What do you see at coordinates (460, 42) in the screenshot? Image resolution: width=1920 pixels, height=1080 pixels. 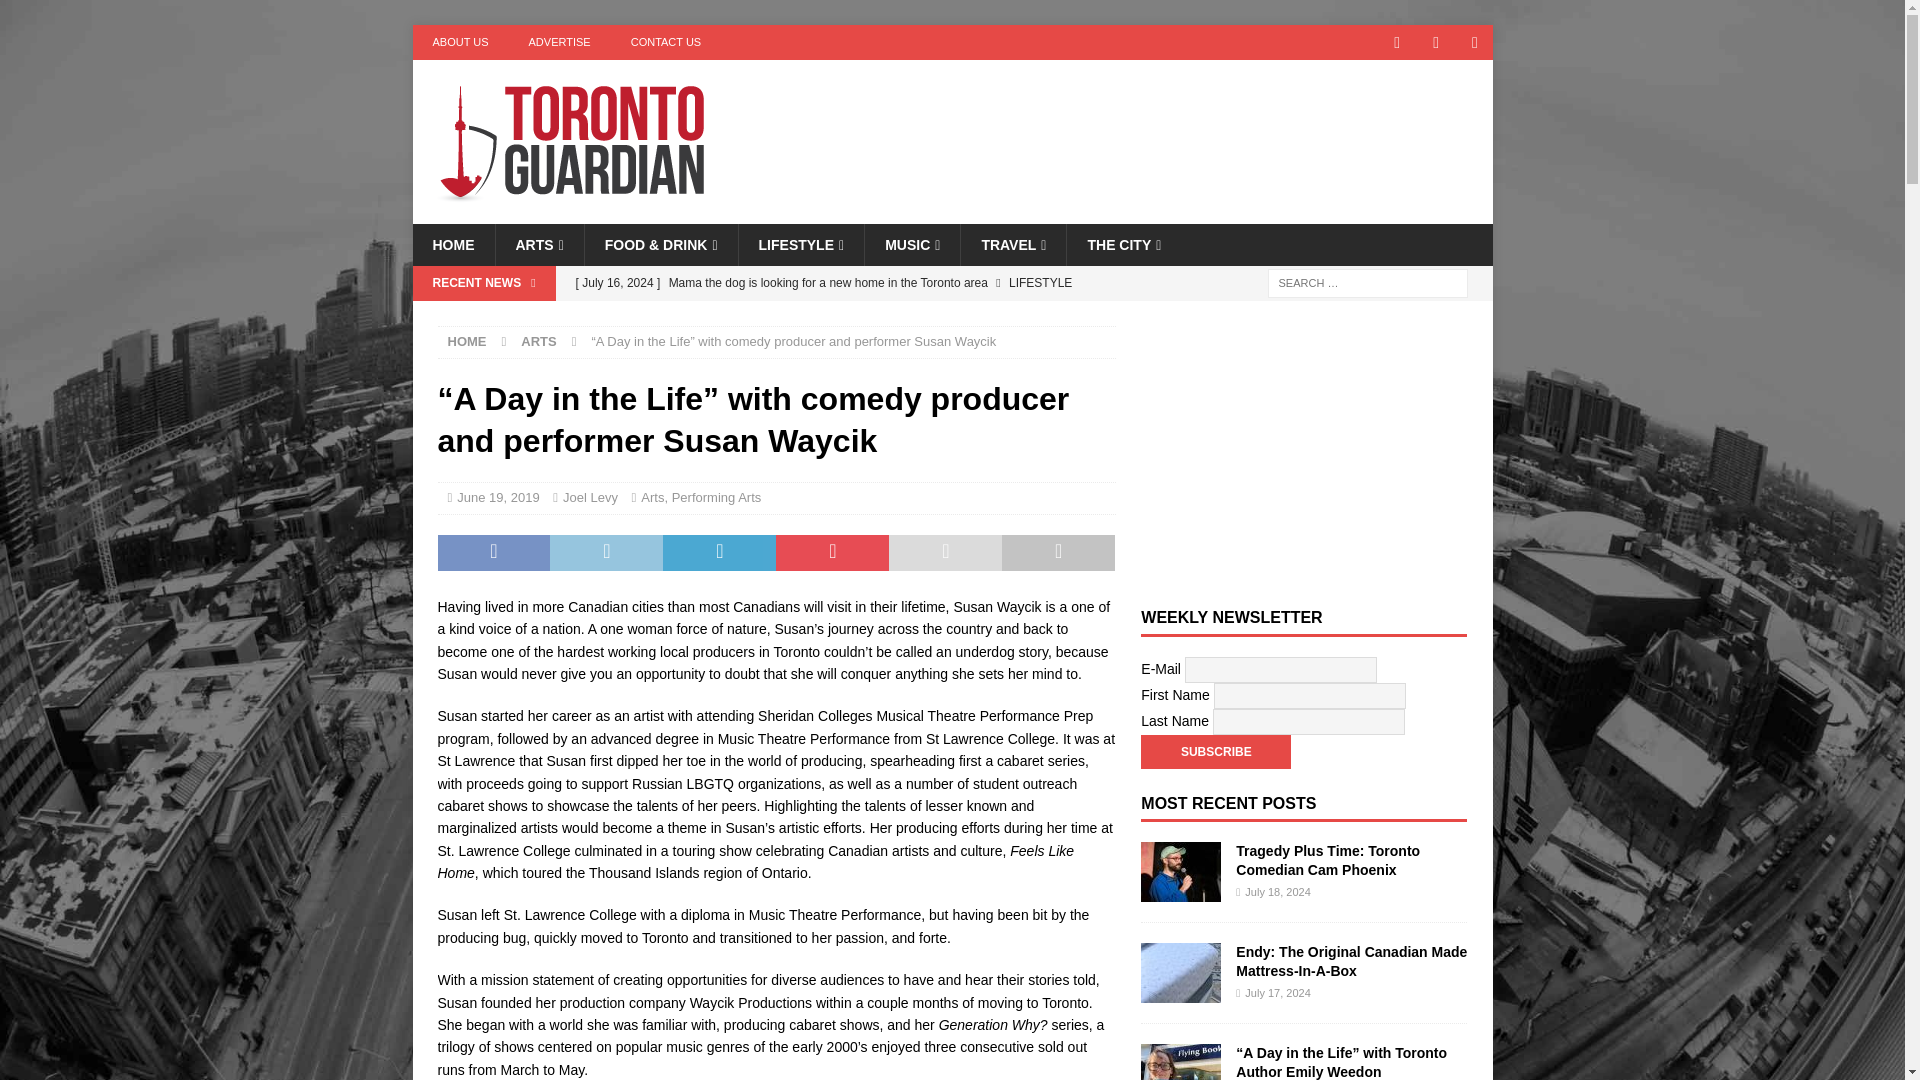 I see `ABOUT US` at bounding box center [460, 42].